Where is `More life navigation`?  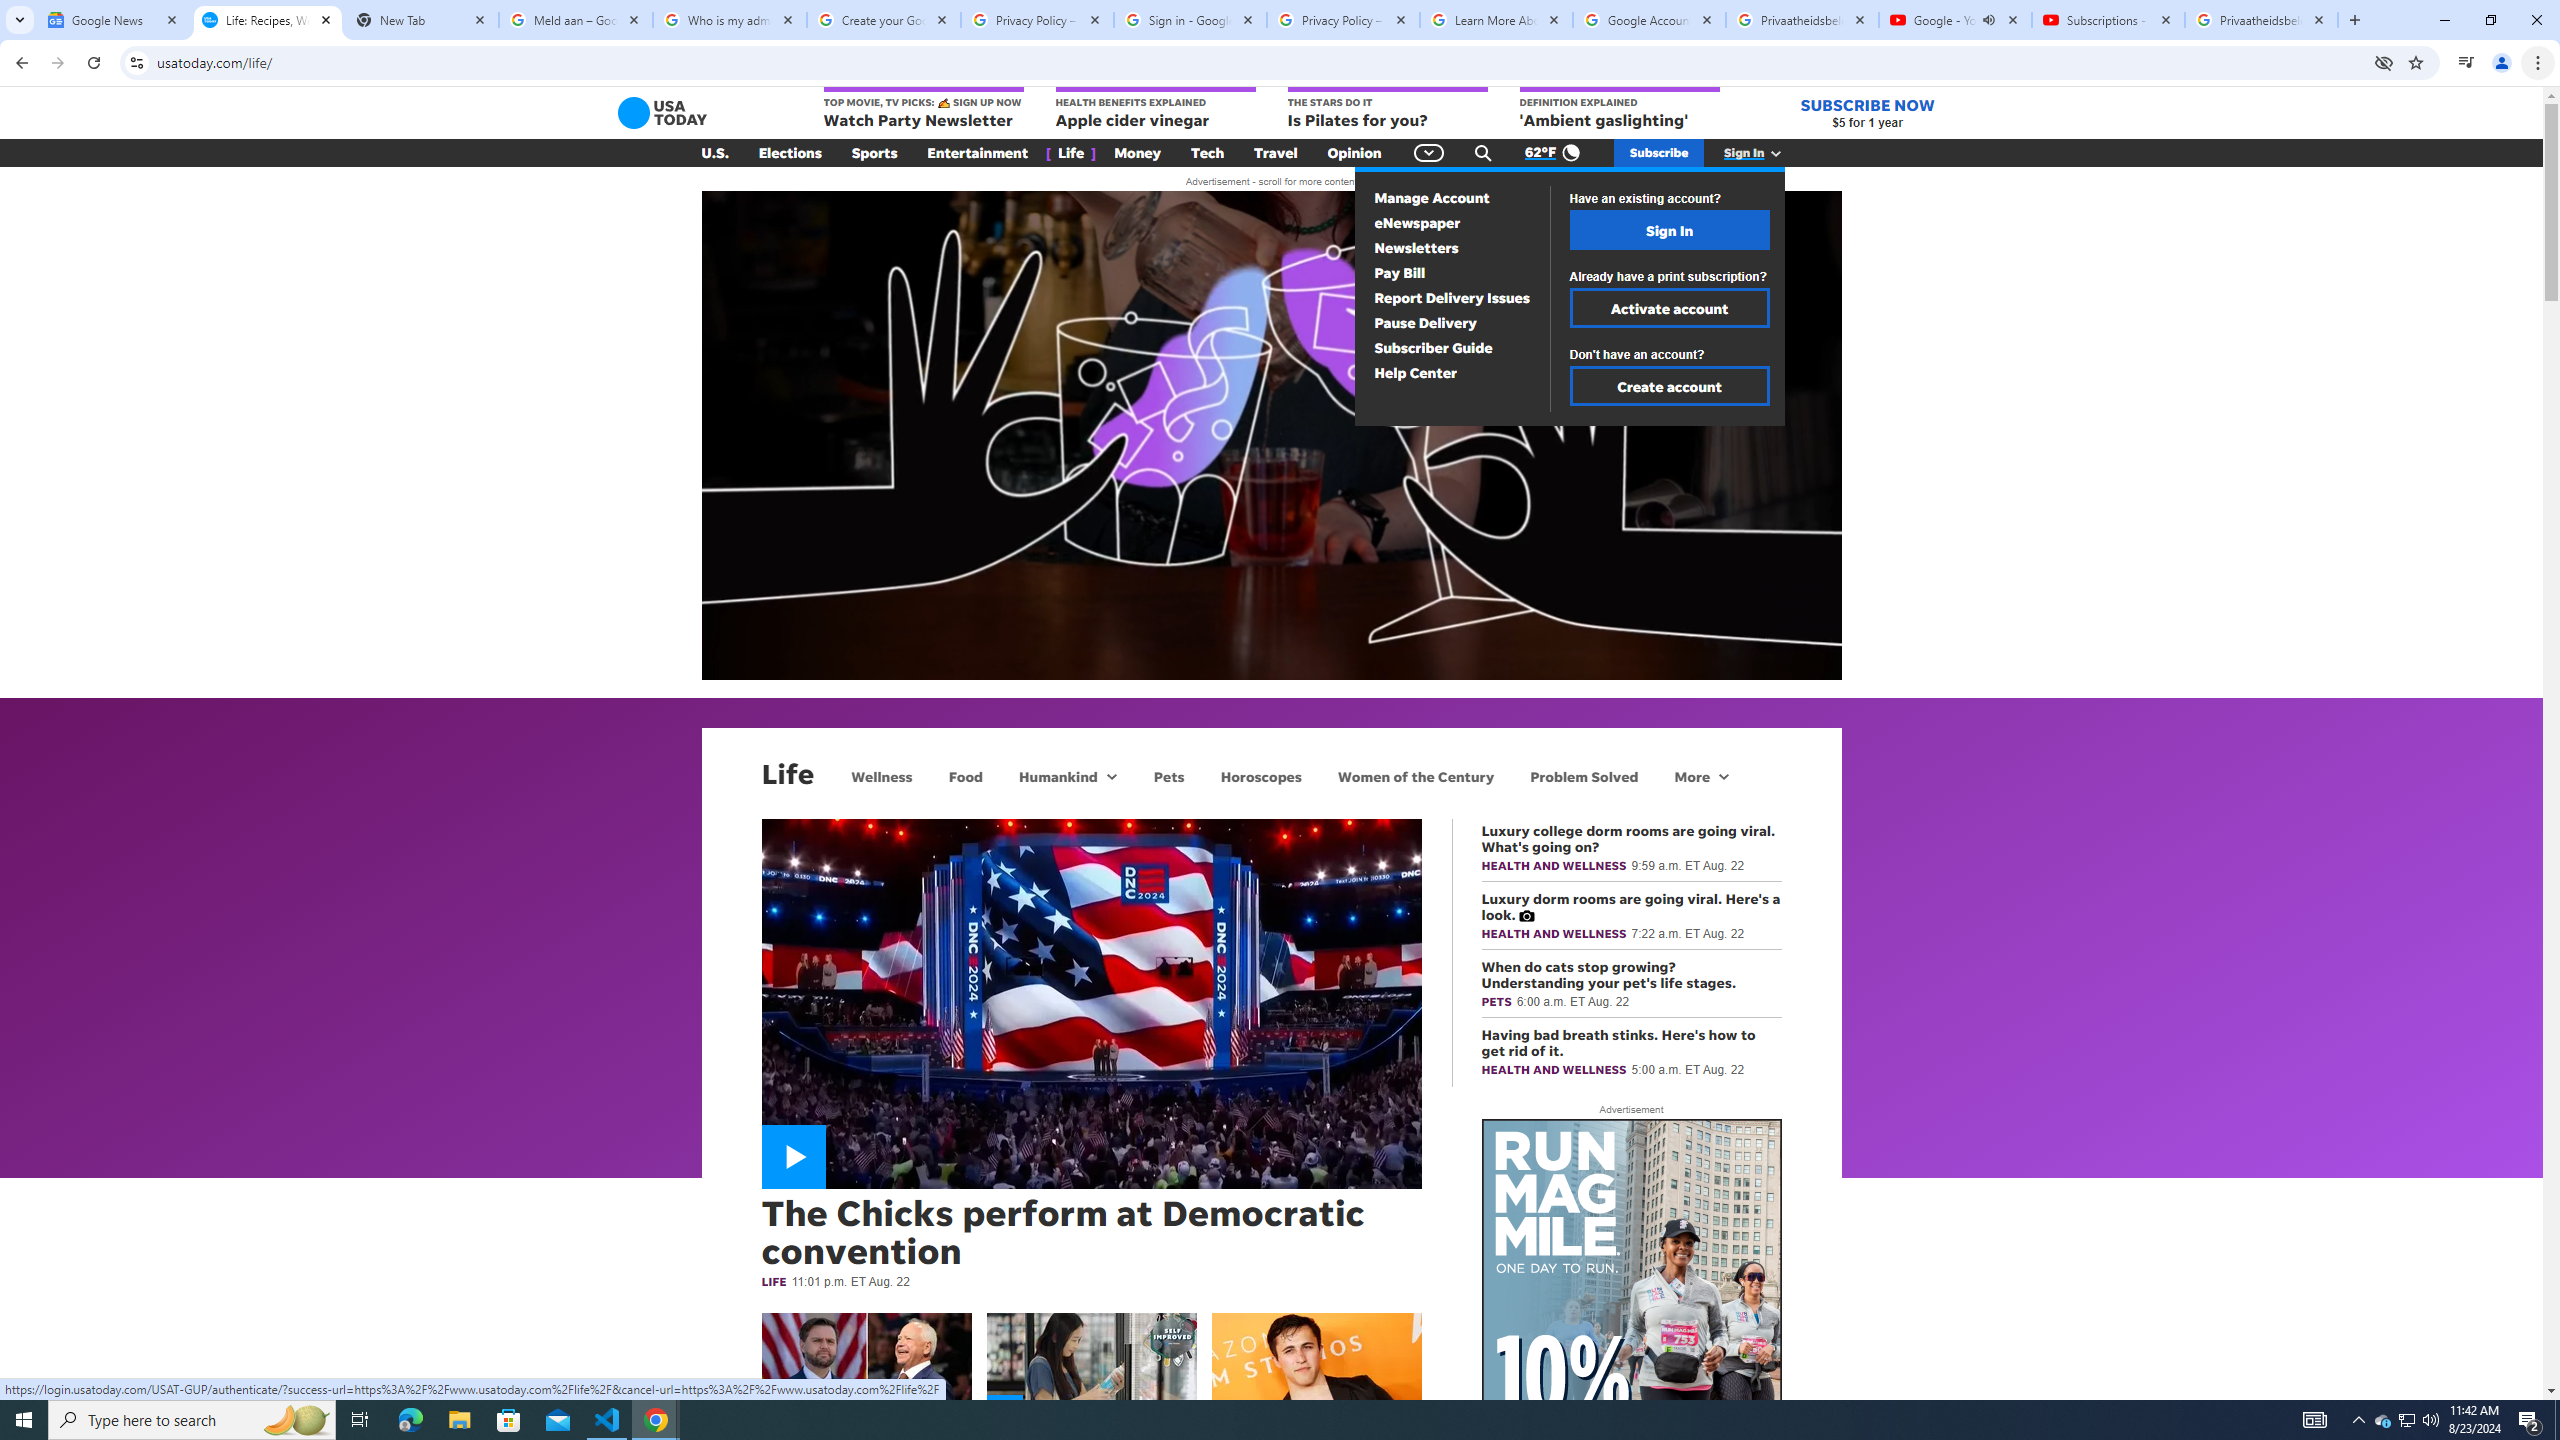 More life navigation is located at coordinates (1702, 776).